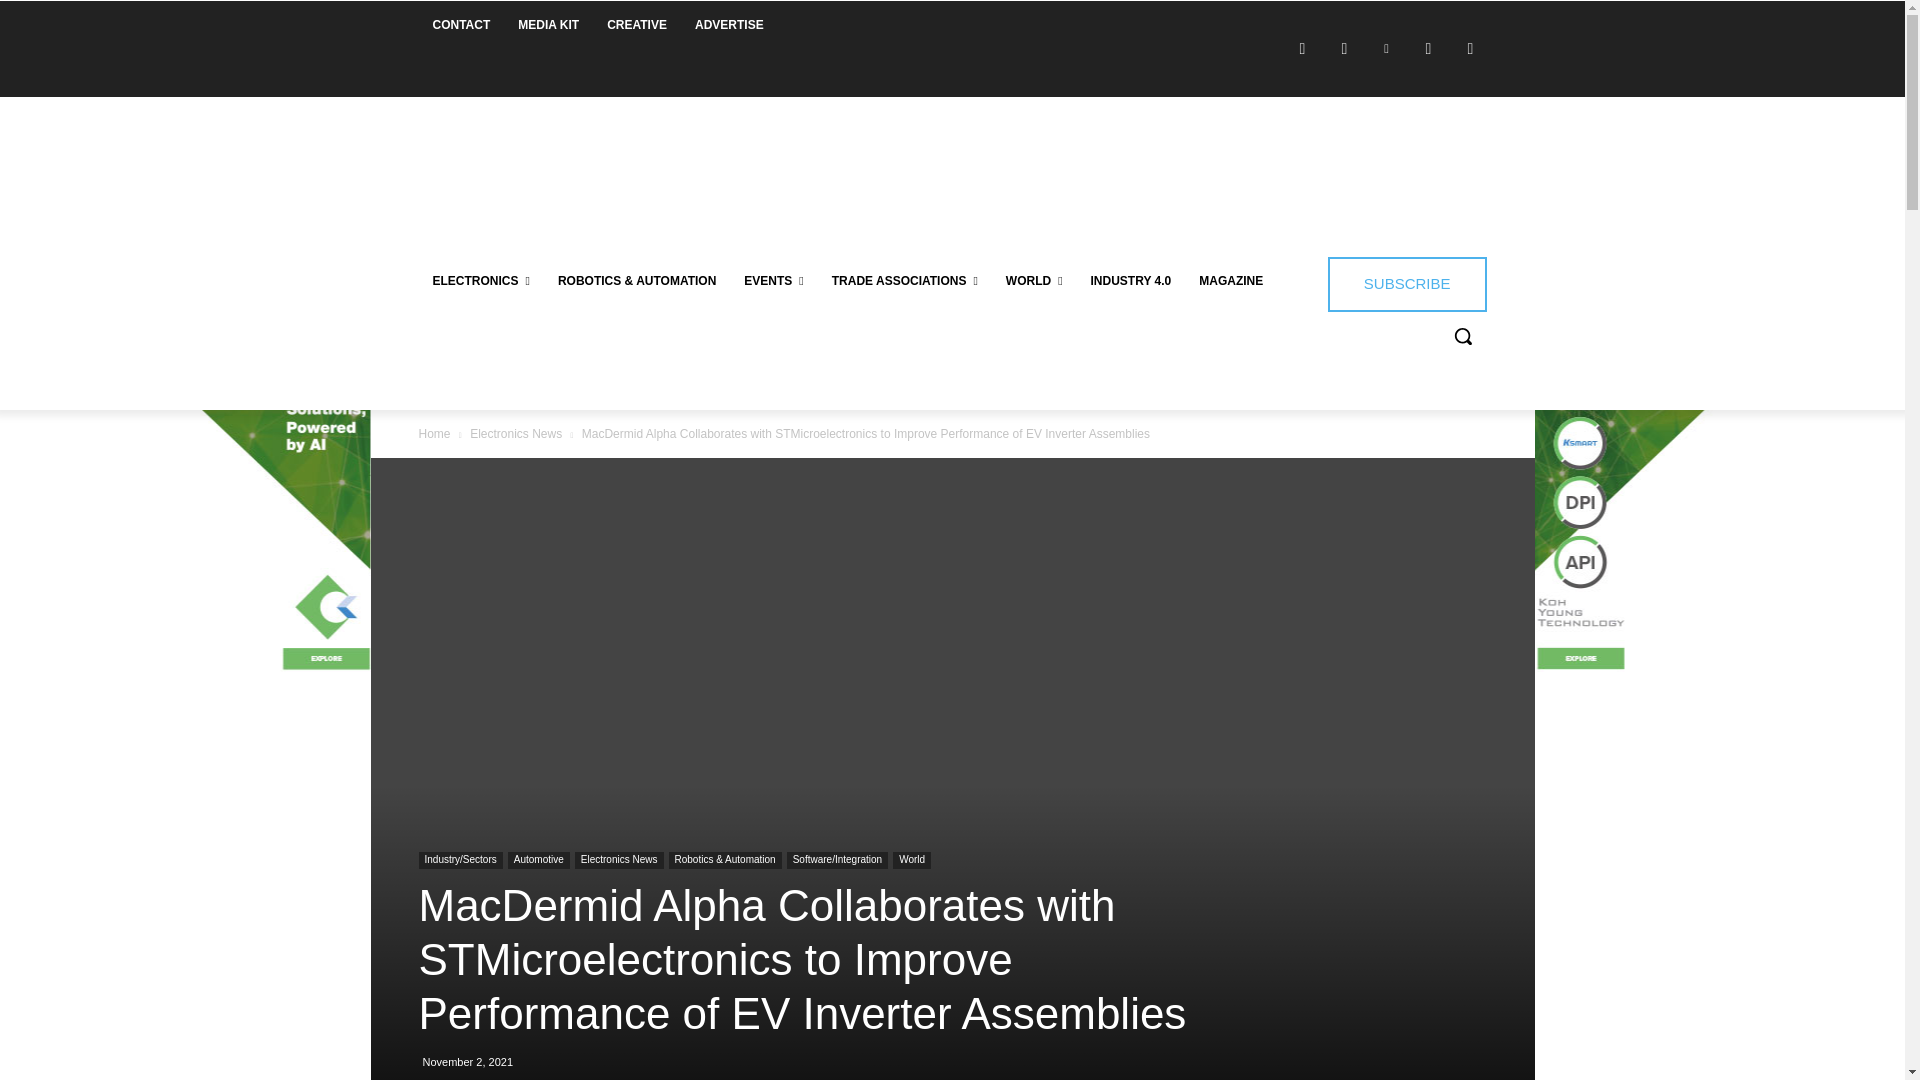 This screenshot has height=1080, width=1920. Describe the element at coordinates (548, 24) in the screenshot. I see `MEDIA KIT` at that location.